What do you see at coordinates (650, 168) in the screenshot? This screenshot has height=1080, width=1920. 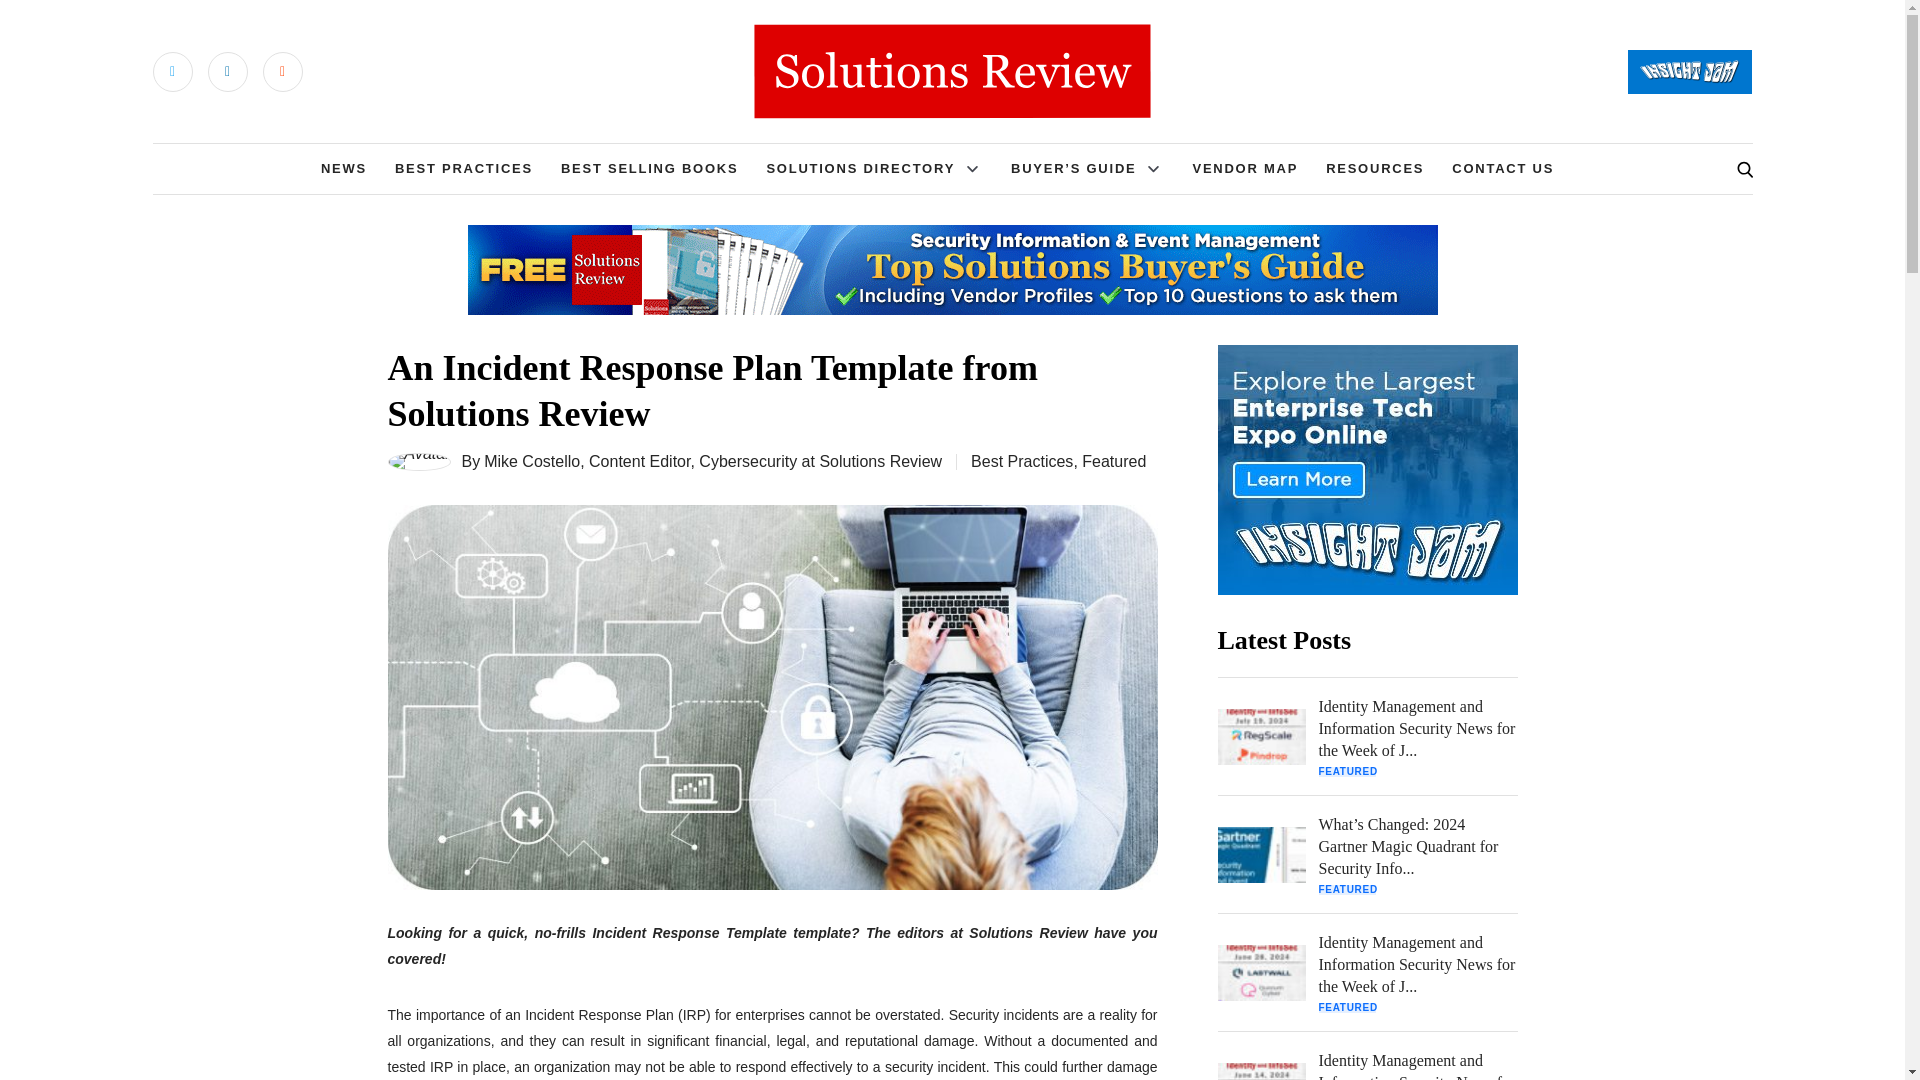 I see `BEST SELLING BOOKS` at bounding box center [650, 168].